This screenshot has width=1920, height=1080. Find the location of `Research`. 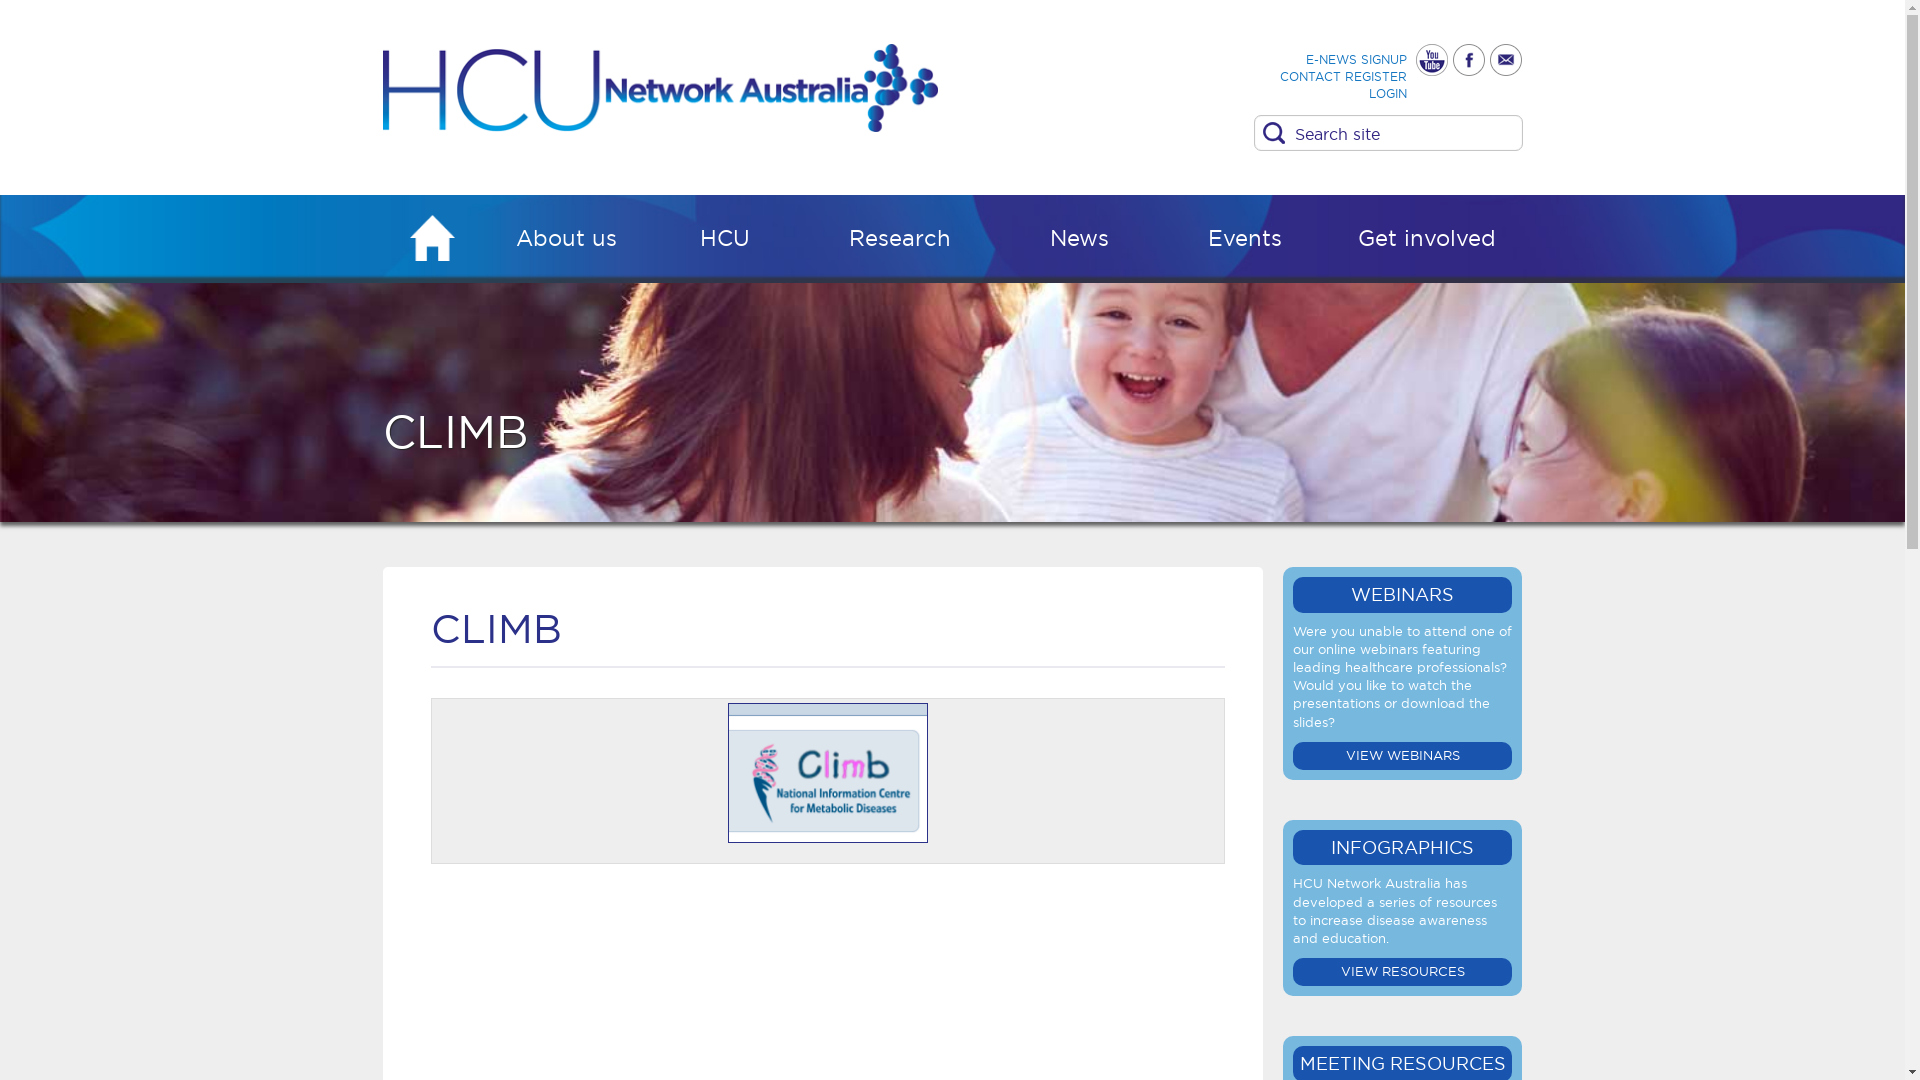

Research is located at coordinates (900, 243).